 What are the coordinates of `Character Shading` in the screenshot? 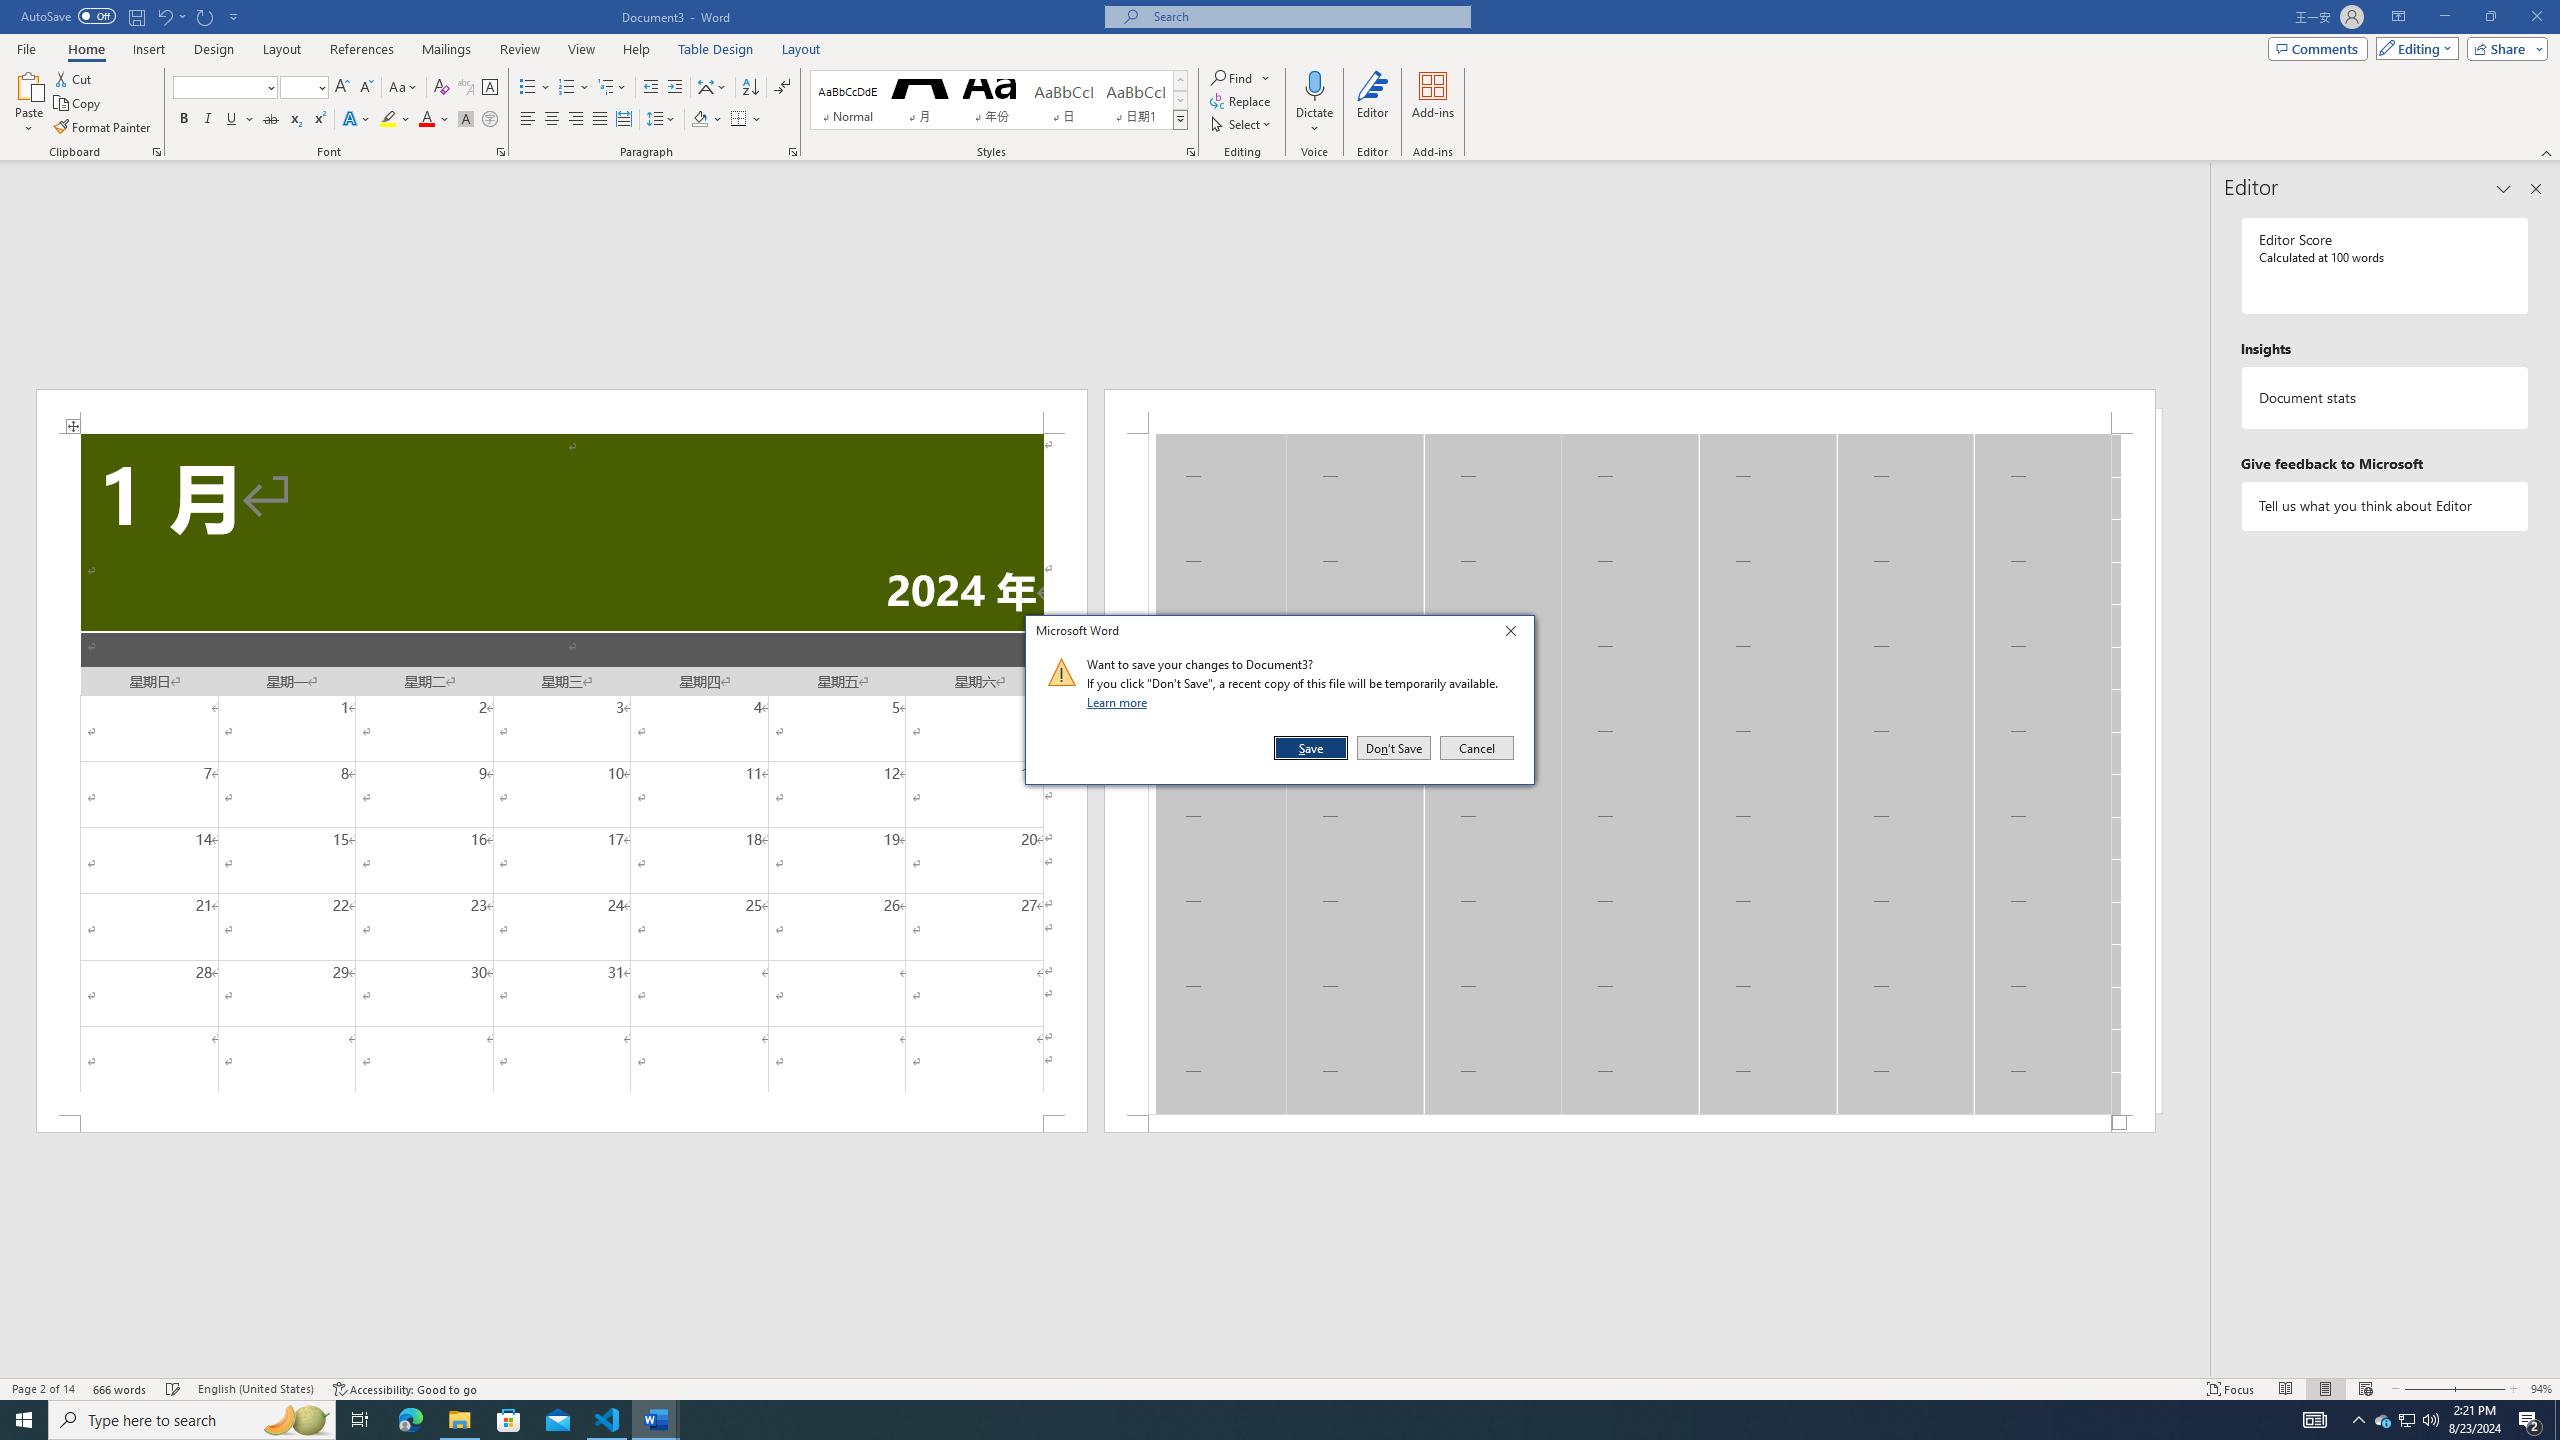 It's located at (466, 120).